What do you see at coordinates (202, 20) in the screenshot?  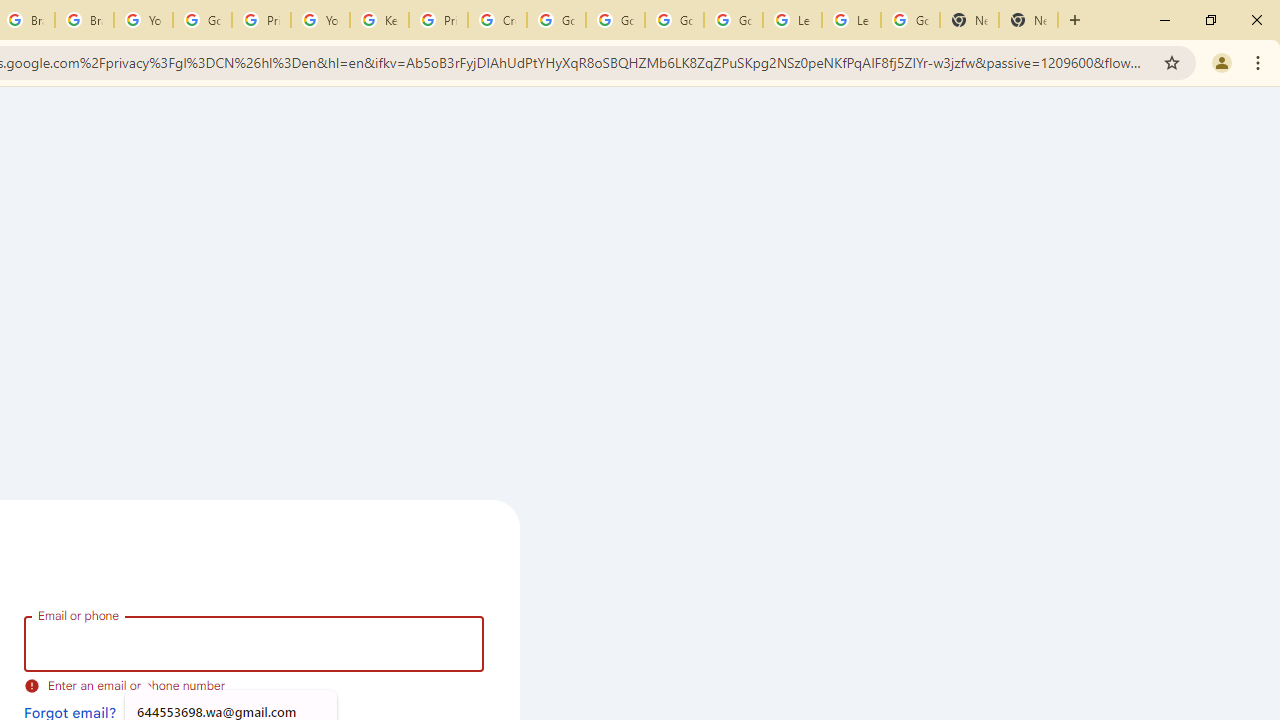 I see `Google Account Help` at bounding box center [202, 20].